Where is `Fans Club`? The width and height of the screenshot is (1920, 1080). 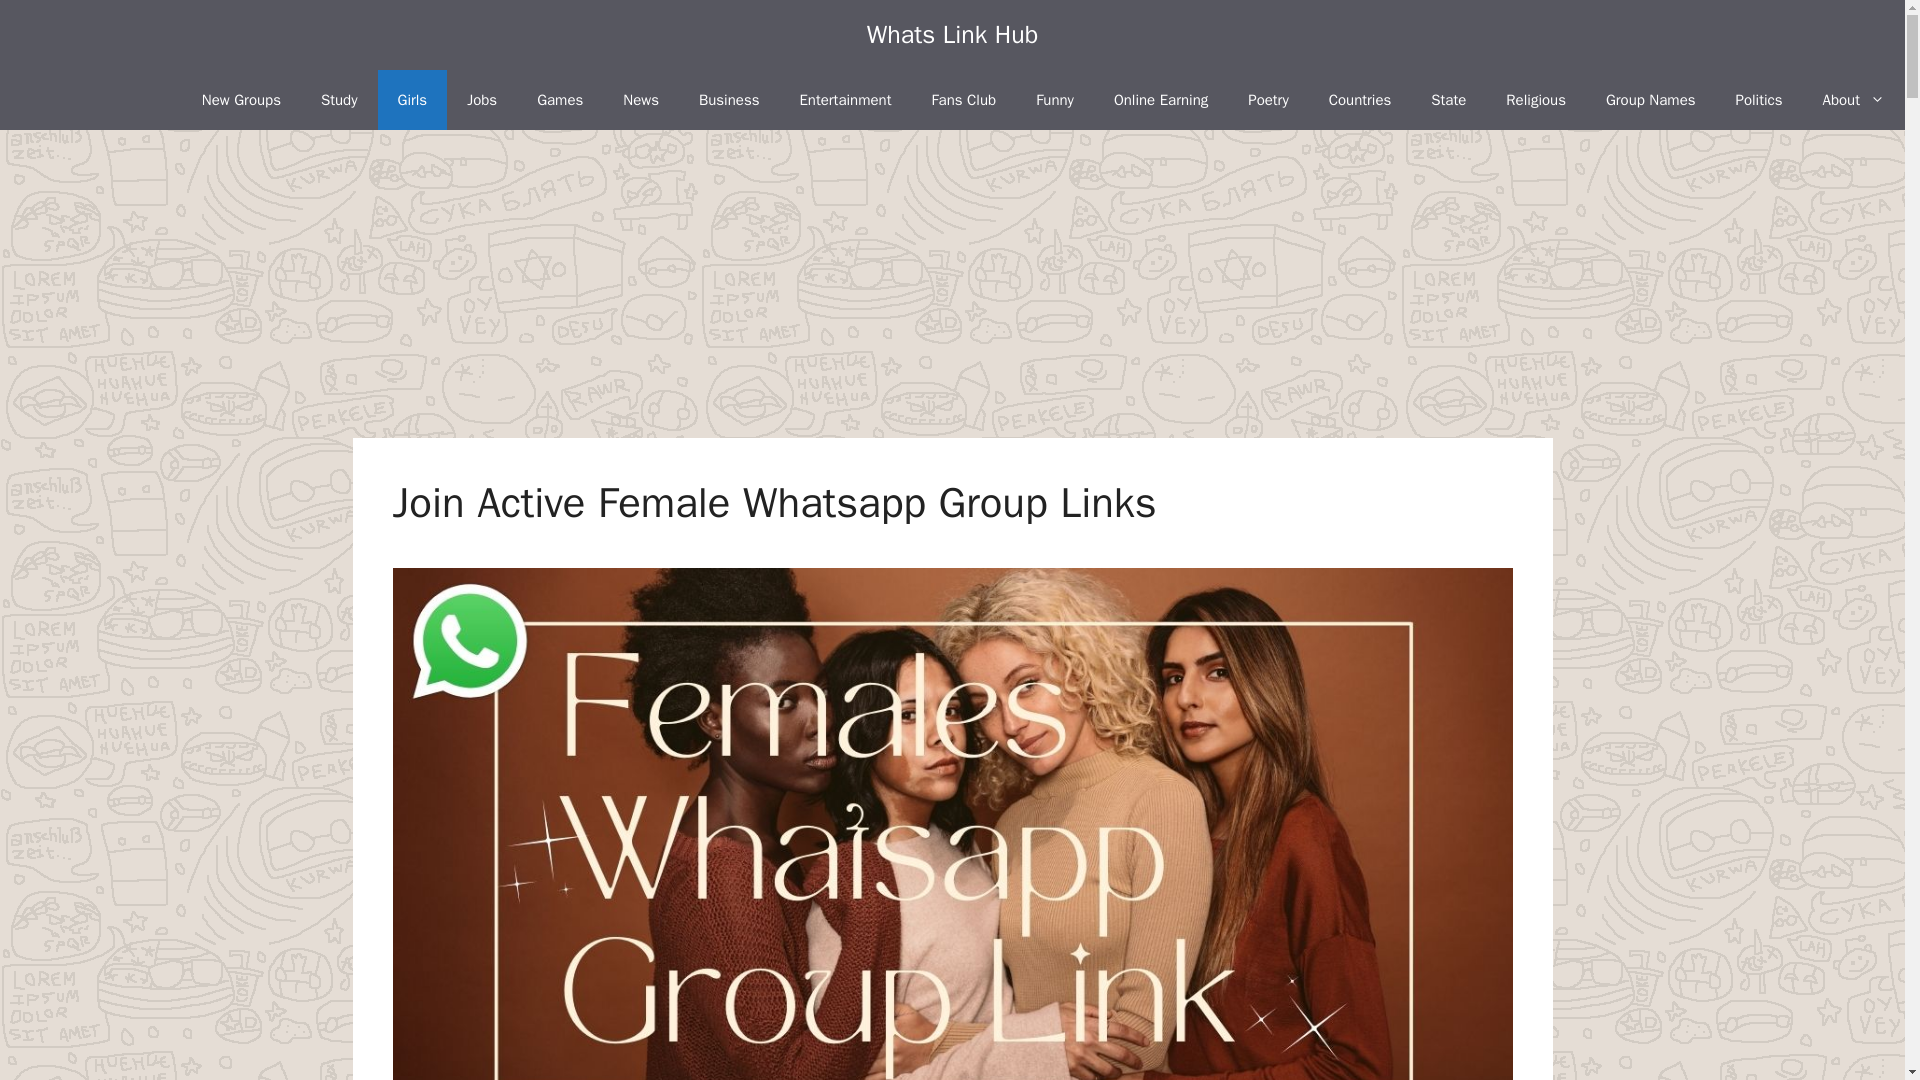 Fans Club is located at coordinates (962, 100).